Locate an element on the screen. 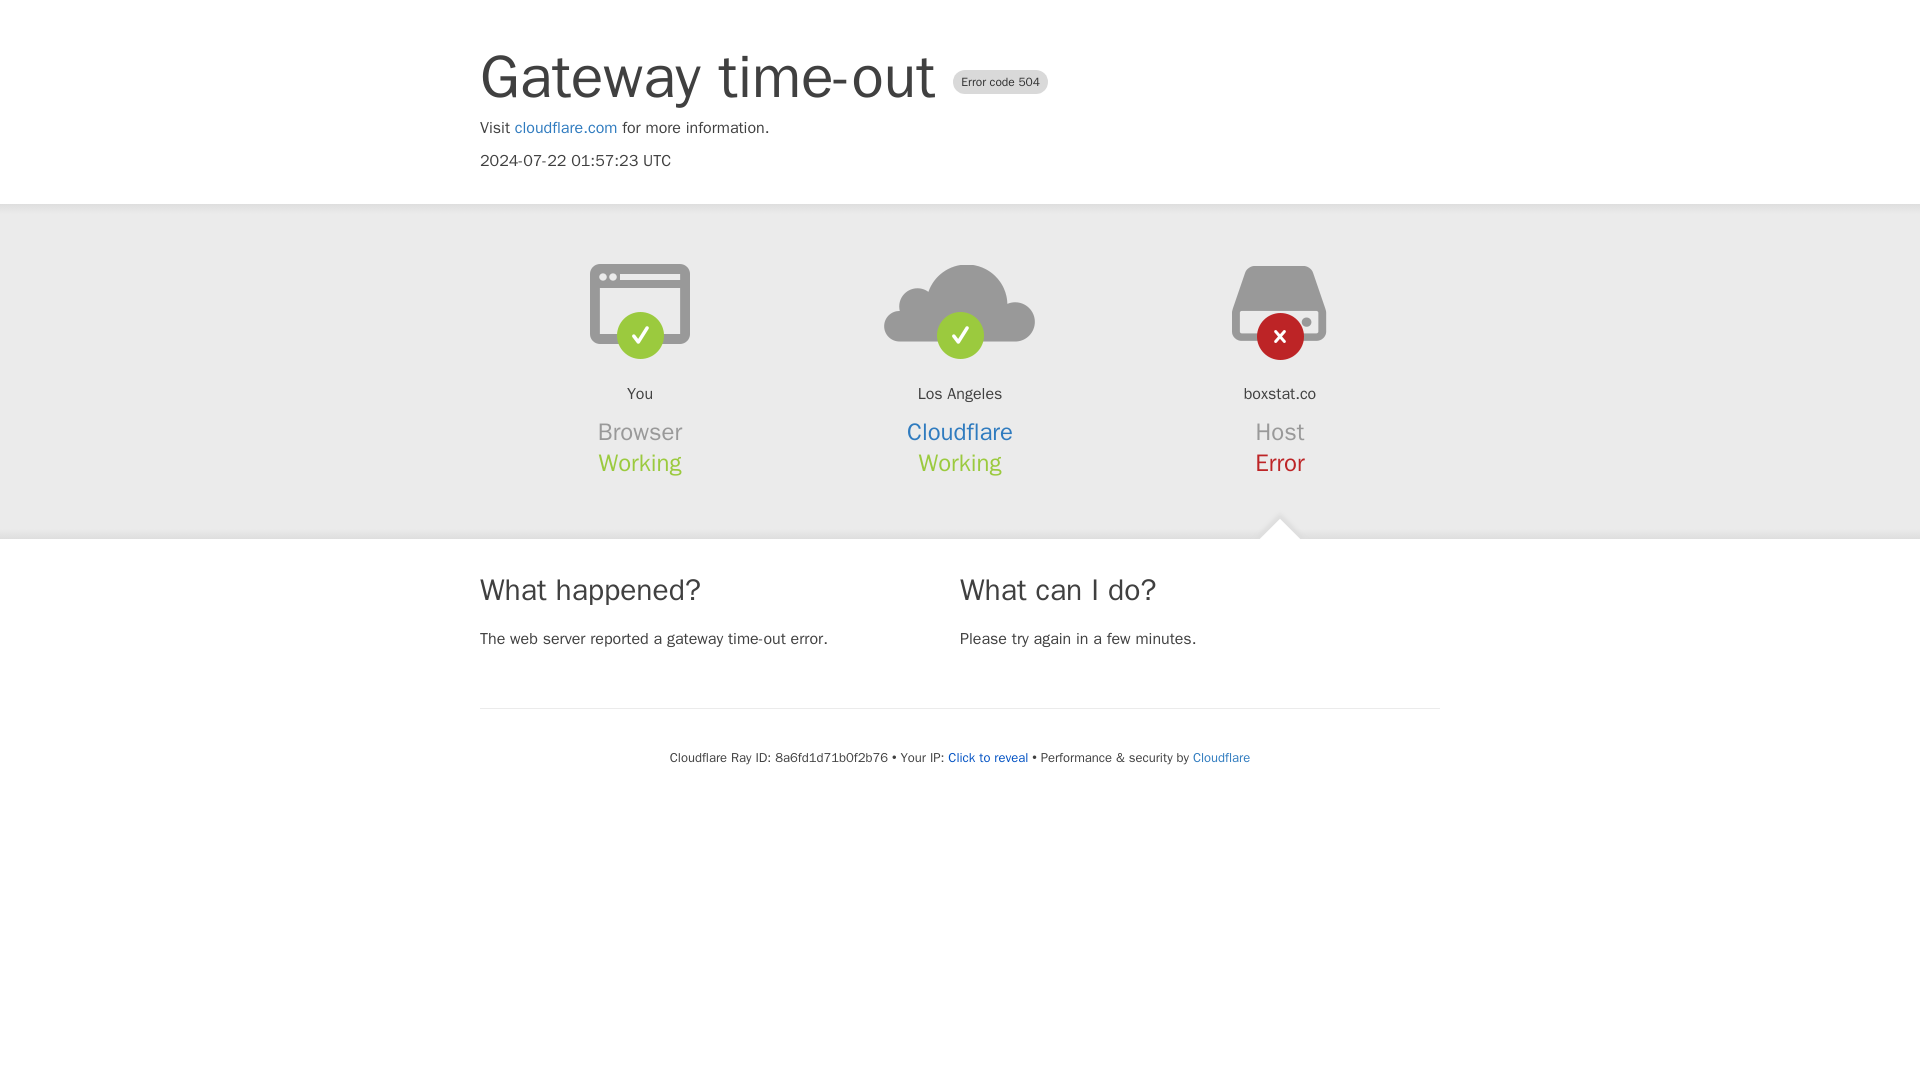 The width and height of the screenshot is (1920, 1080). Cloudflare is located at coordinates (960, 432).